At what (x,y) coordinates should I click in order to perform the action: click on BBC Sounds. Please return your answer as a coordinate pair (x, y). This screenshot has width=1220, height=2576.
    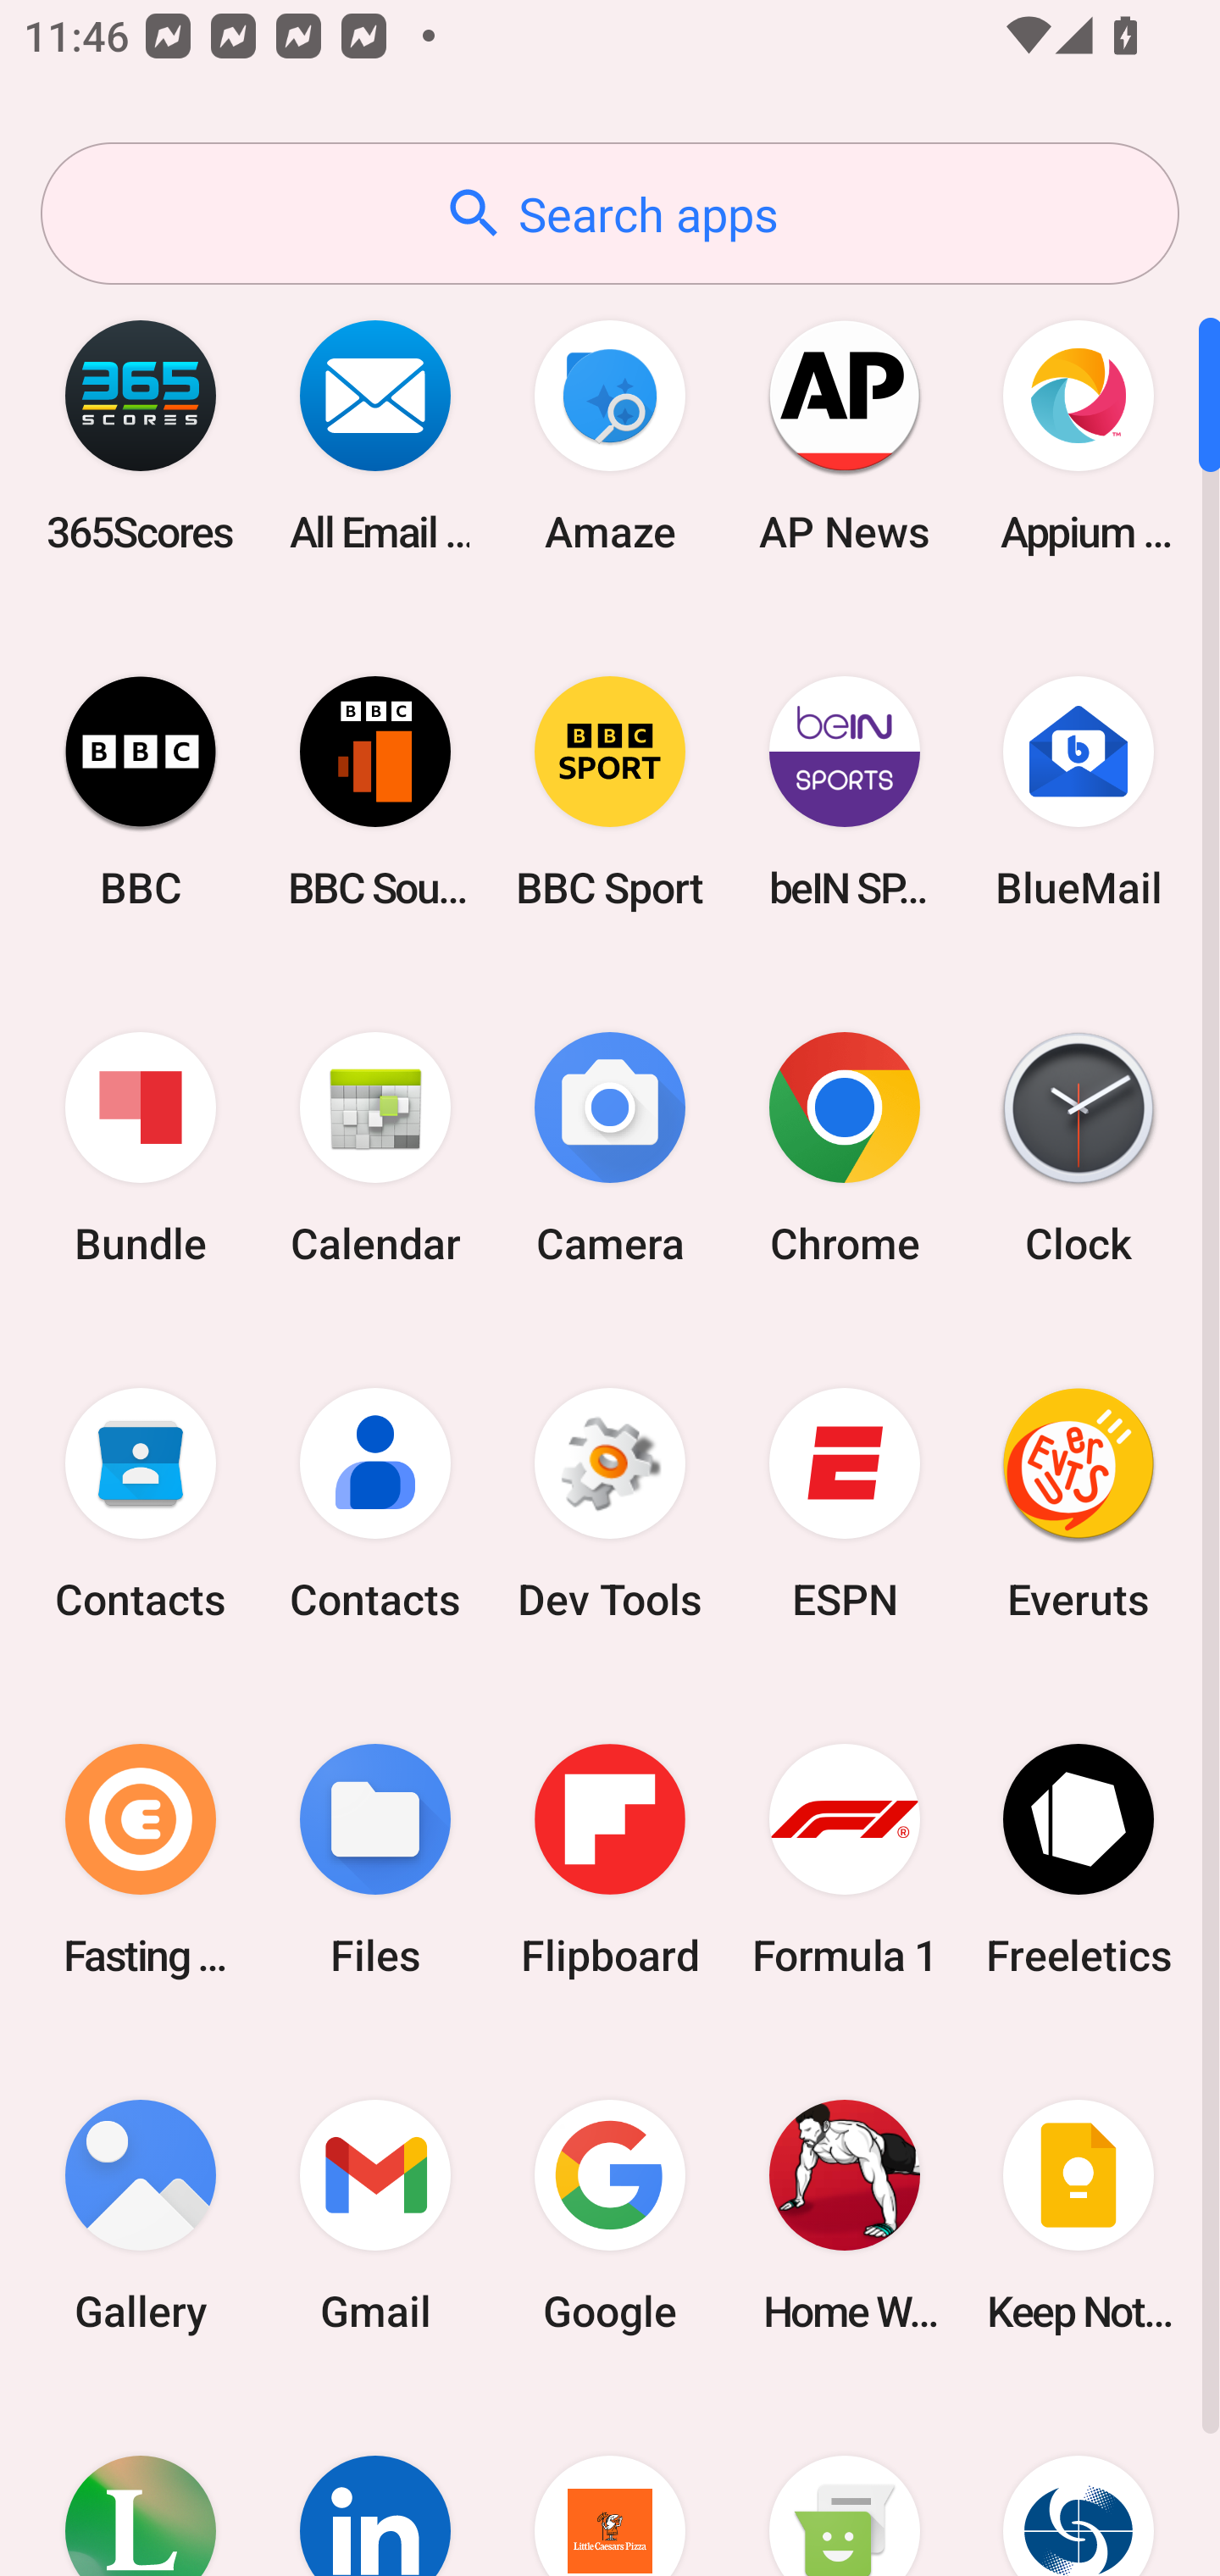
    Looking at the image, I should click on (375, 791).